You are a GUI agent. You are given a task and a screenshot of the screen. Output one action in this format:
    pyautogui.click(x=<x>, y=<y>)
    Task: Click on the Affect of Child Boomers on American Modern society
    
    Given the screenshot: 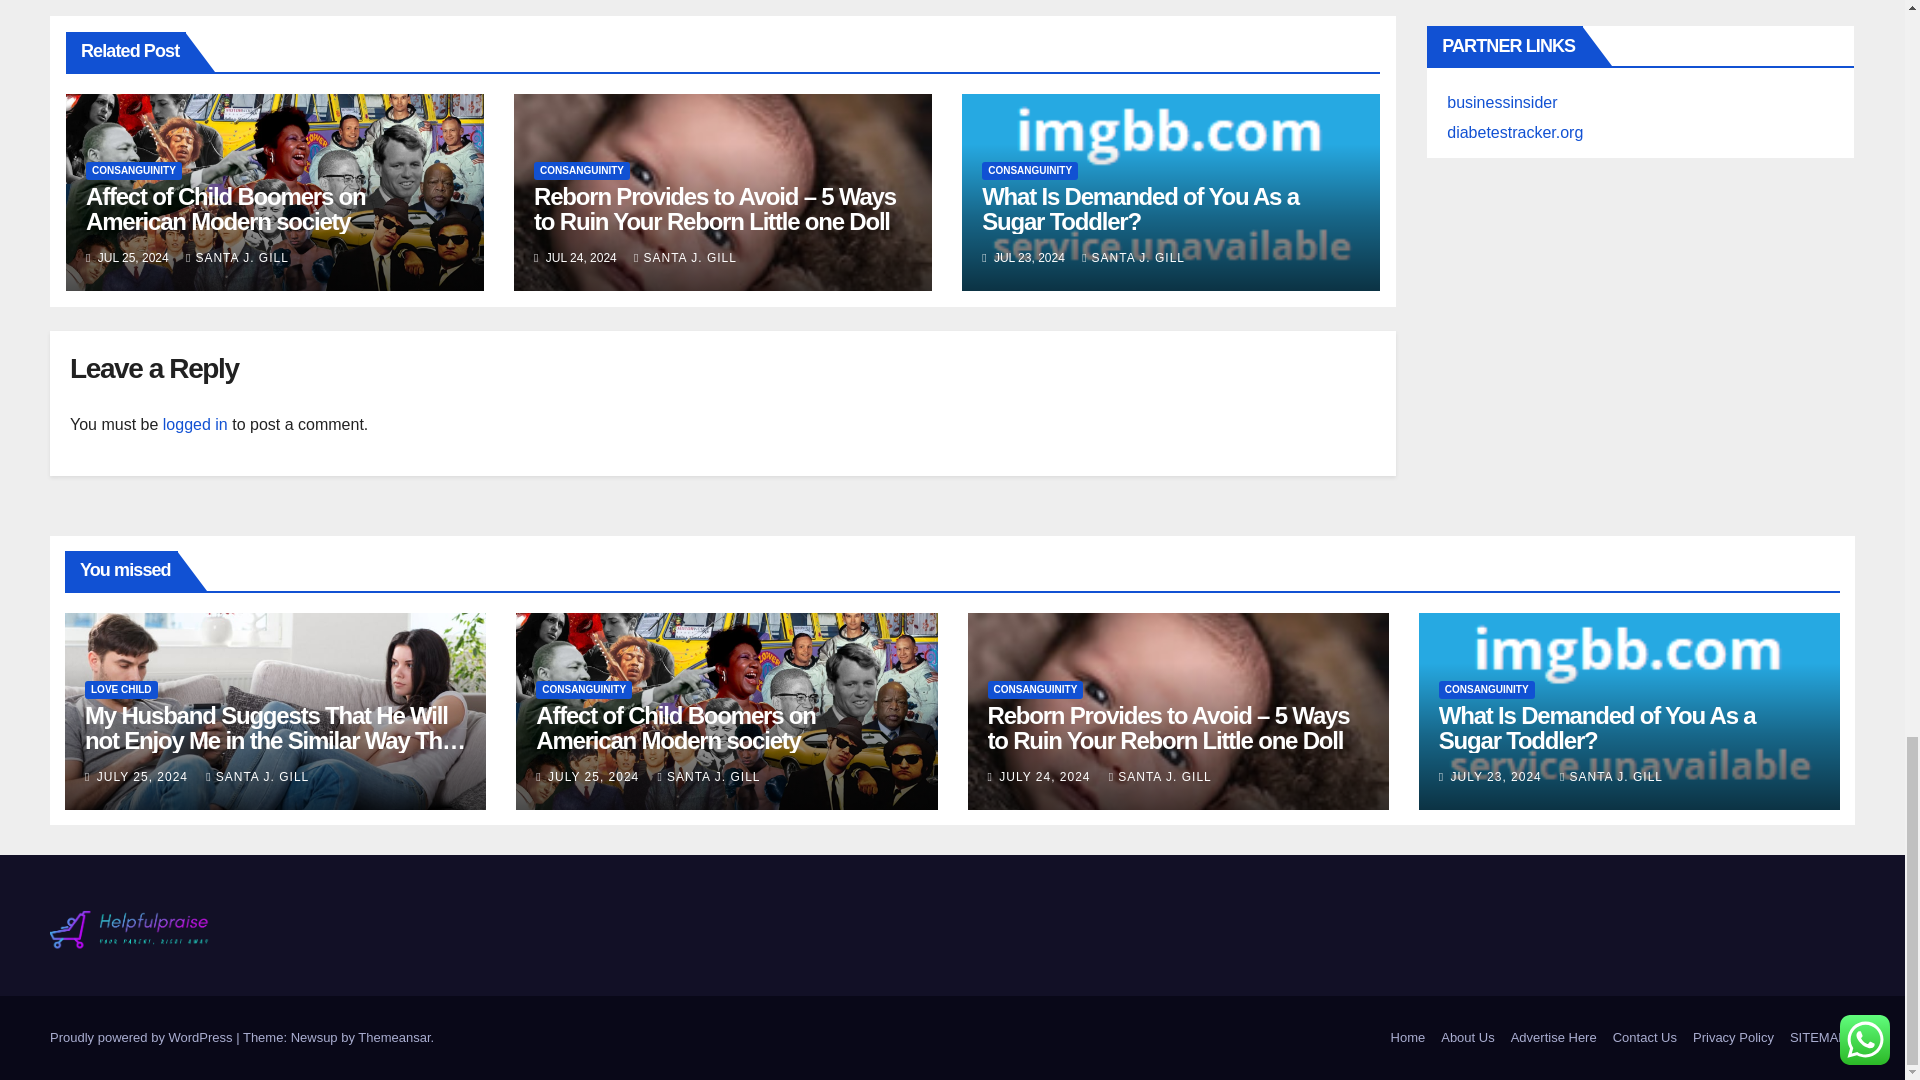 What is the action you would take?
    pyautogui.click(x=225, y=208)
    